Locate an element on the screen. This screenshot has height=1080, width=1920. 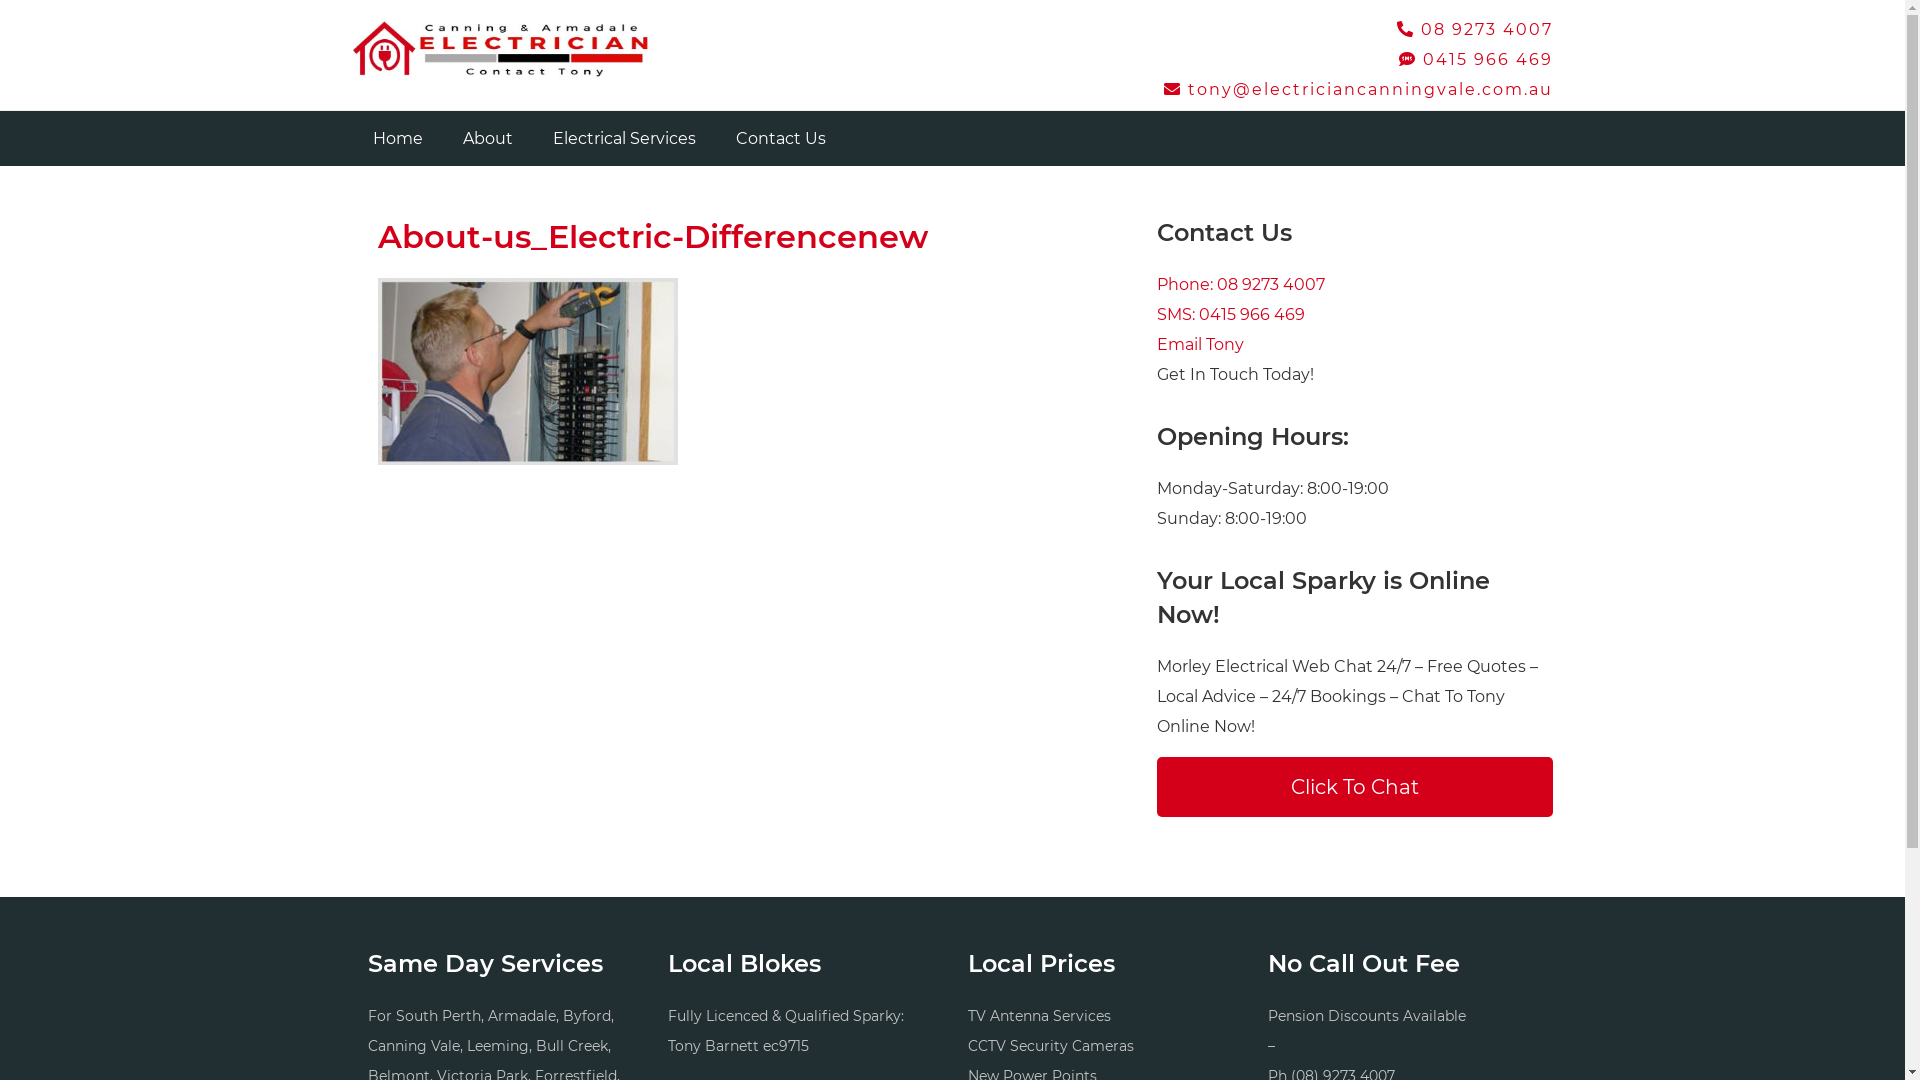
08 9273 4007 is located at coordinates (1474, 29).